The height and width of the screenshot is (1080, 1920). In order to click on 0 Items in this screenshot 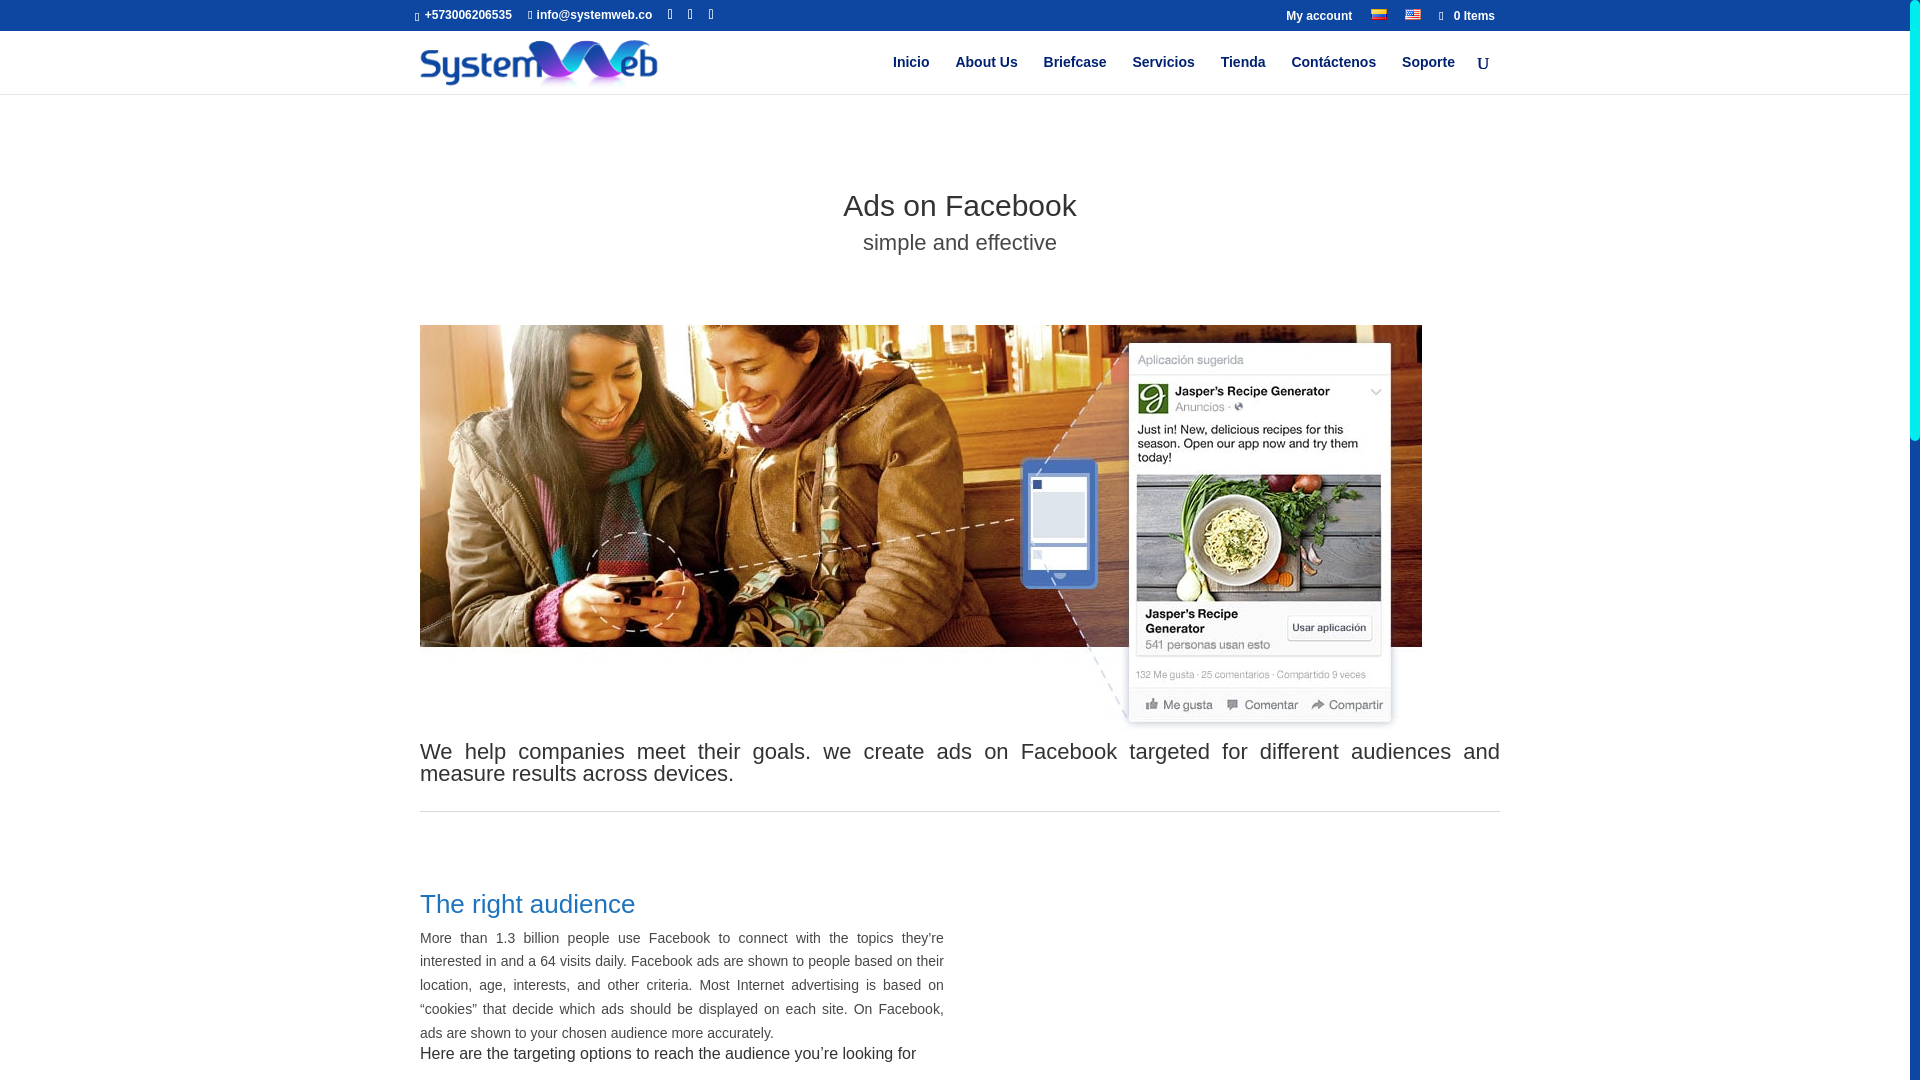, I will do `click(1466, 15)`.